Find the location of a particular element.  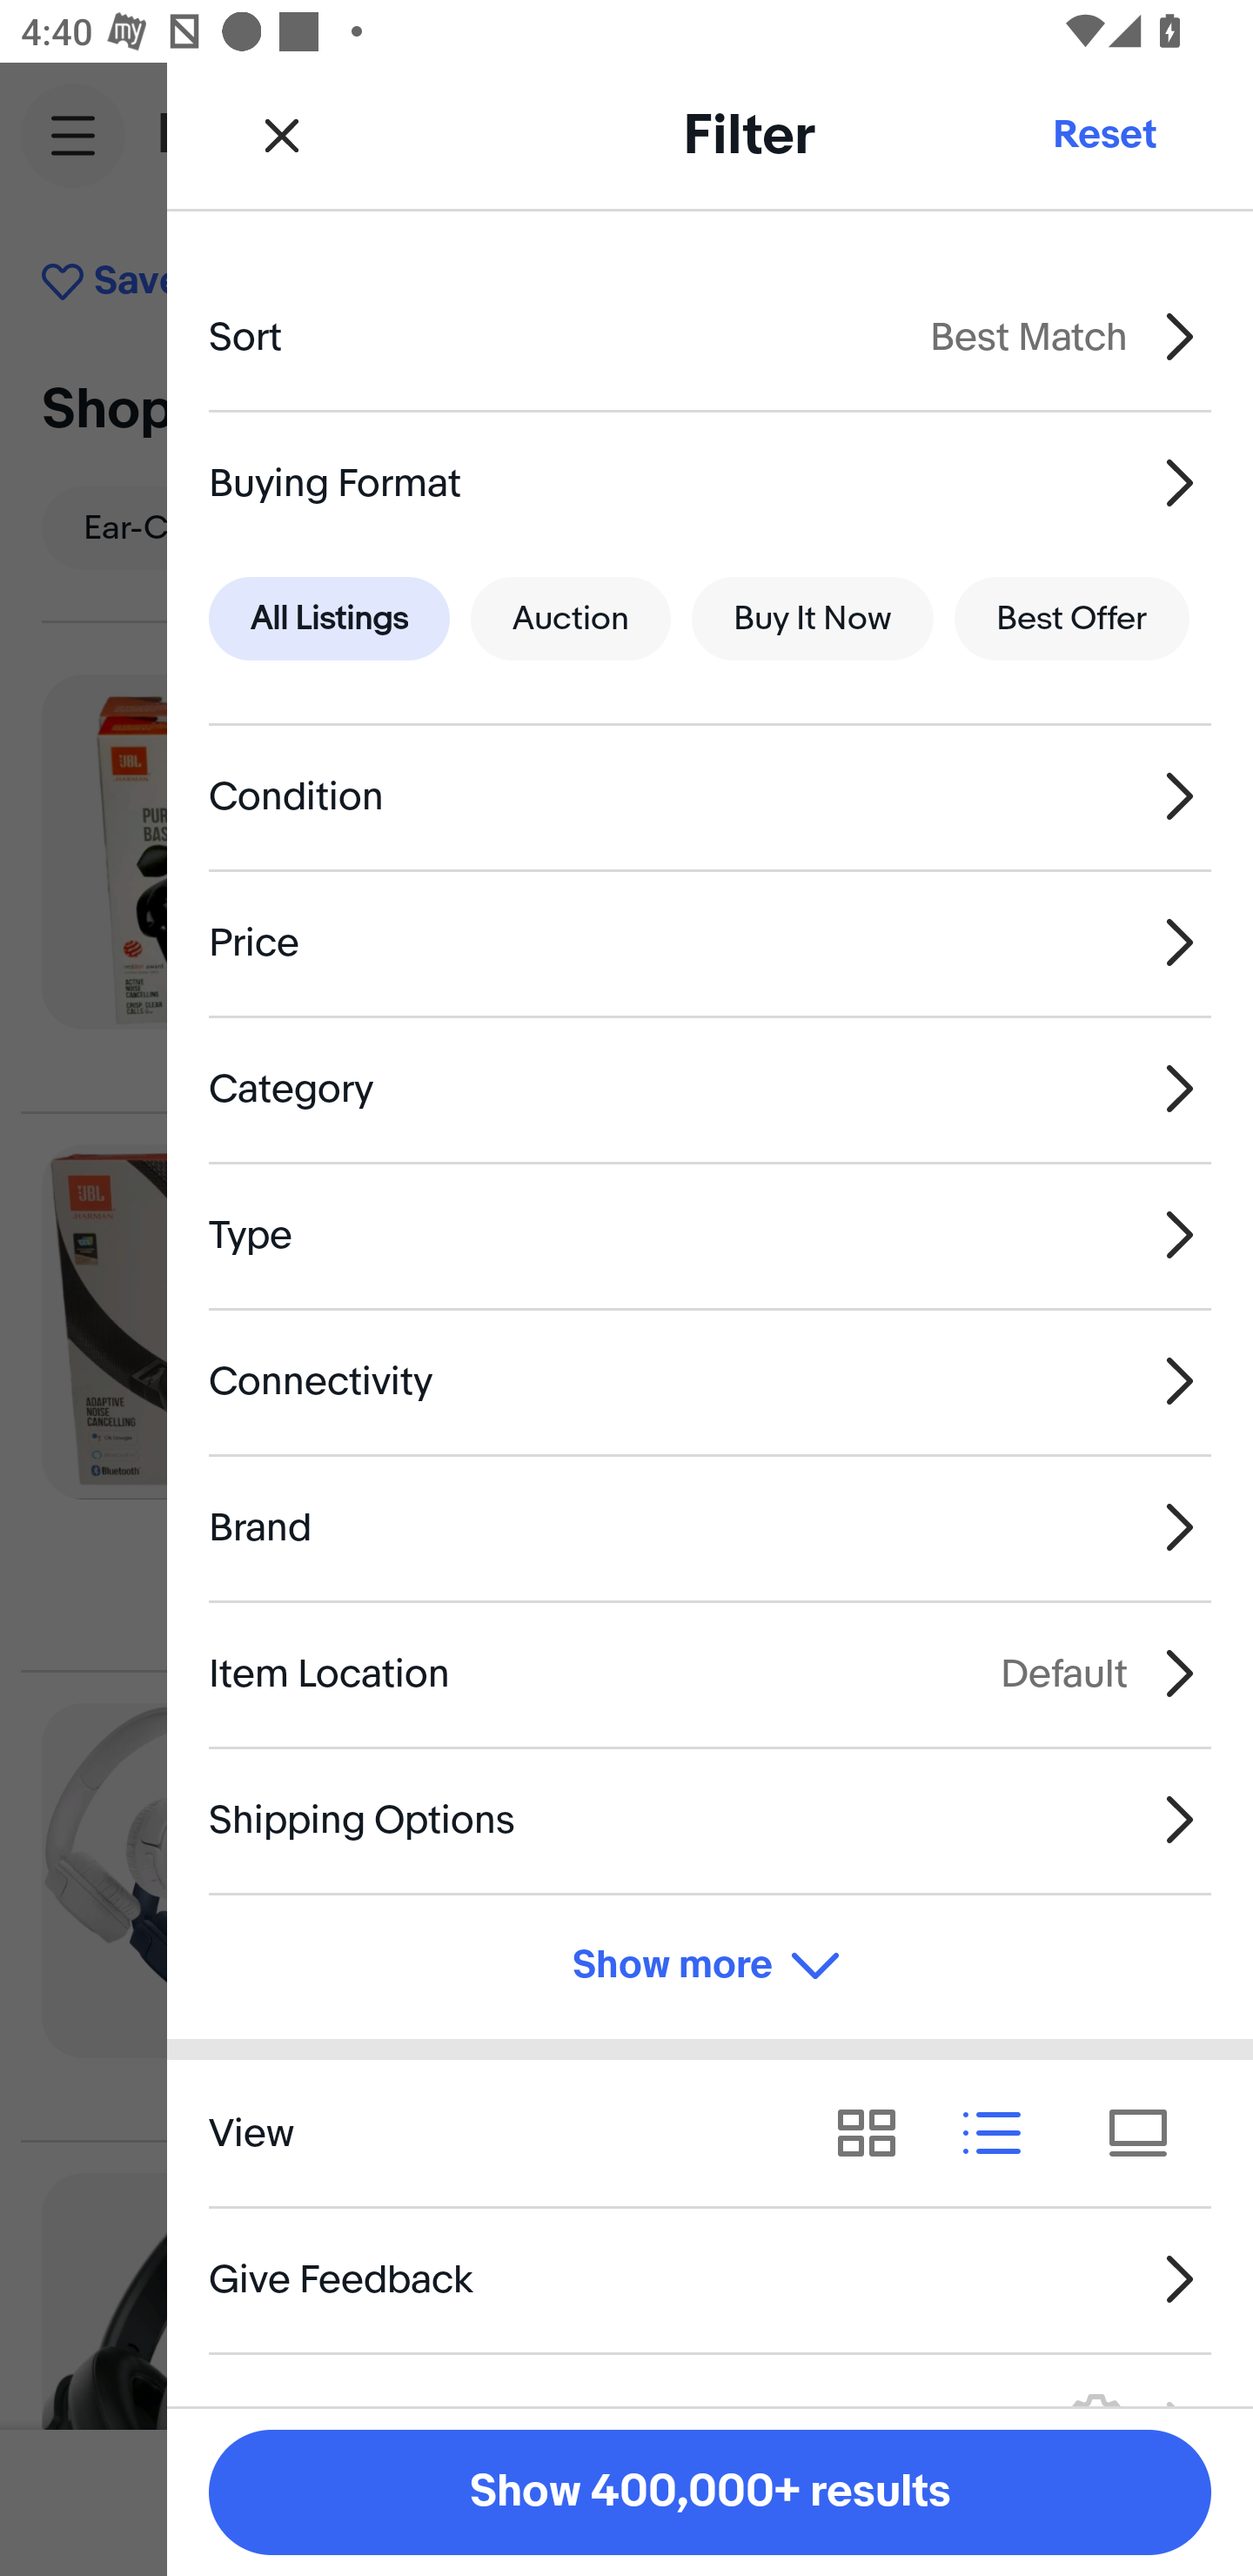

Close Filter is located at coordinates (282, 134).